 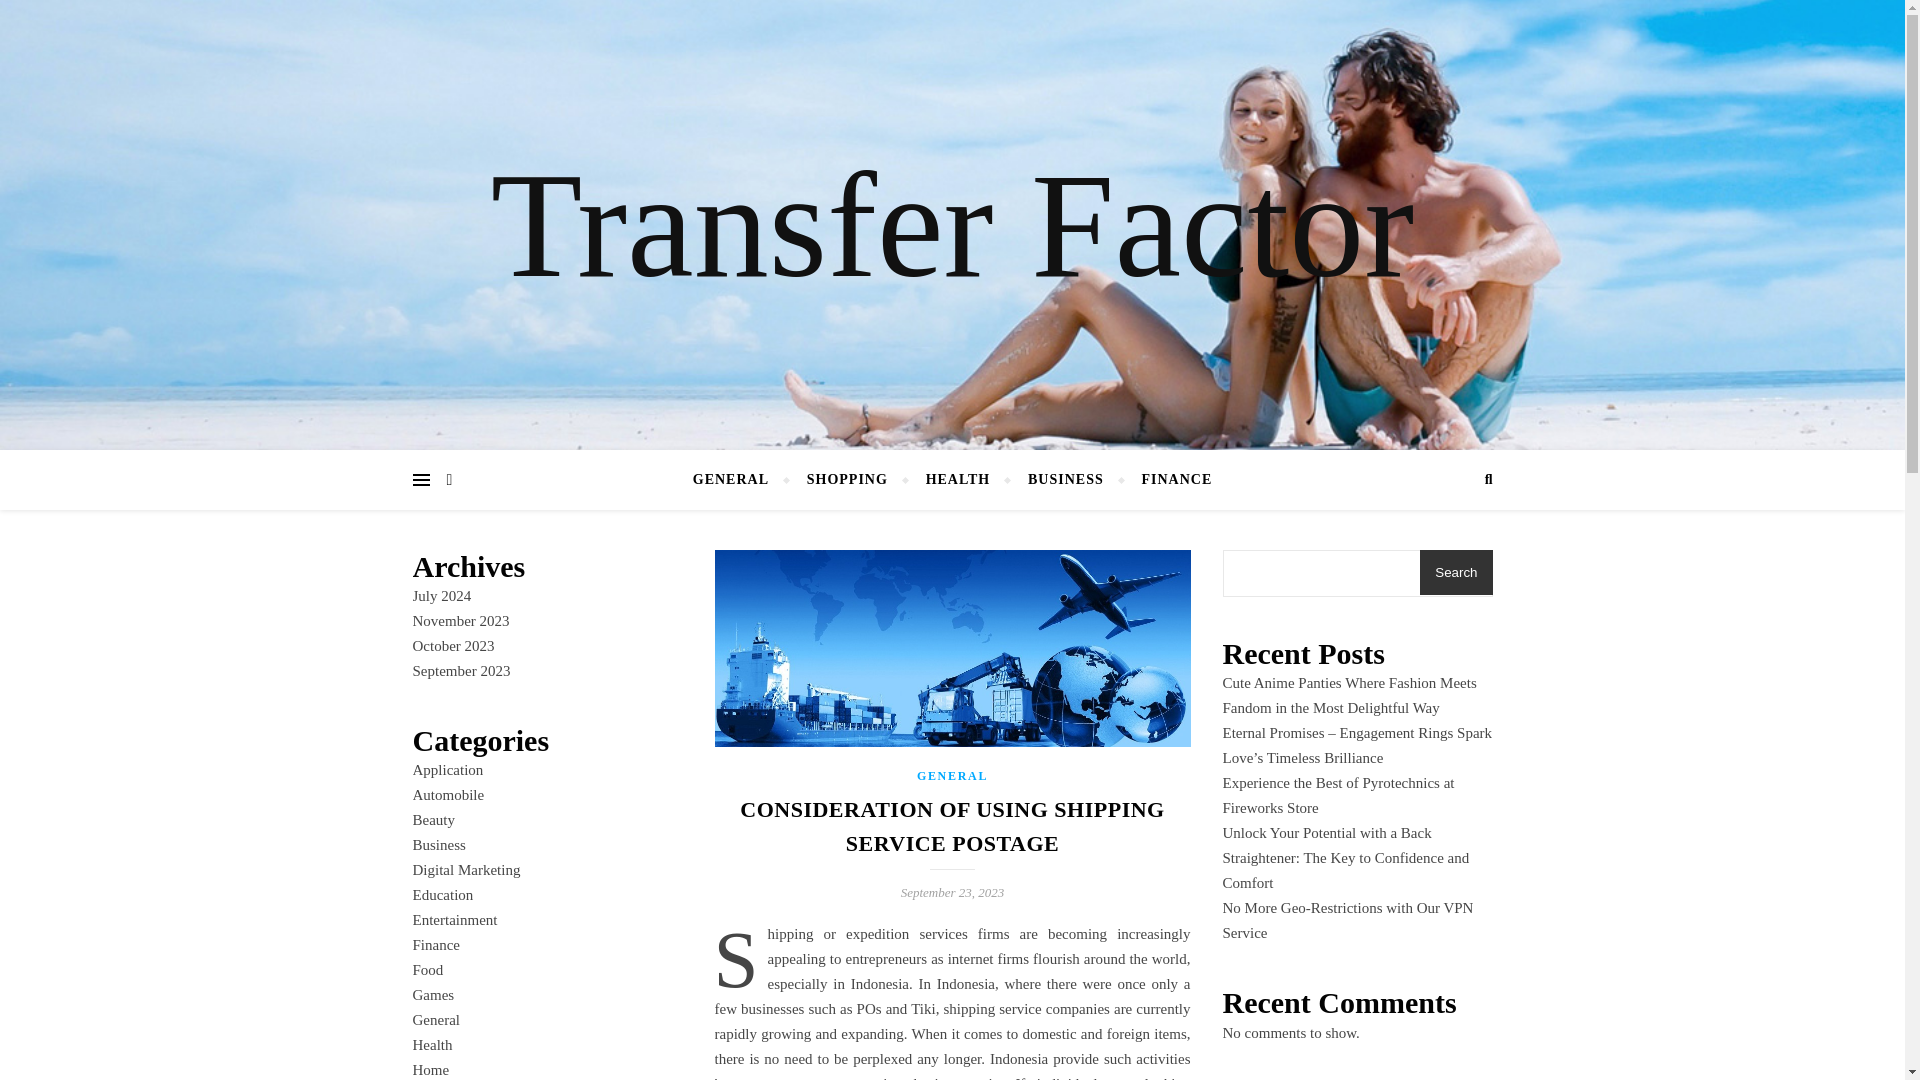 I want to click on Beauty, so click(x=434, y=820).